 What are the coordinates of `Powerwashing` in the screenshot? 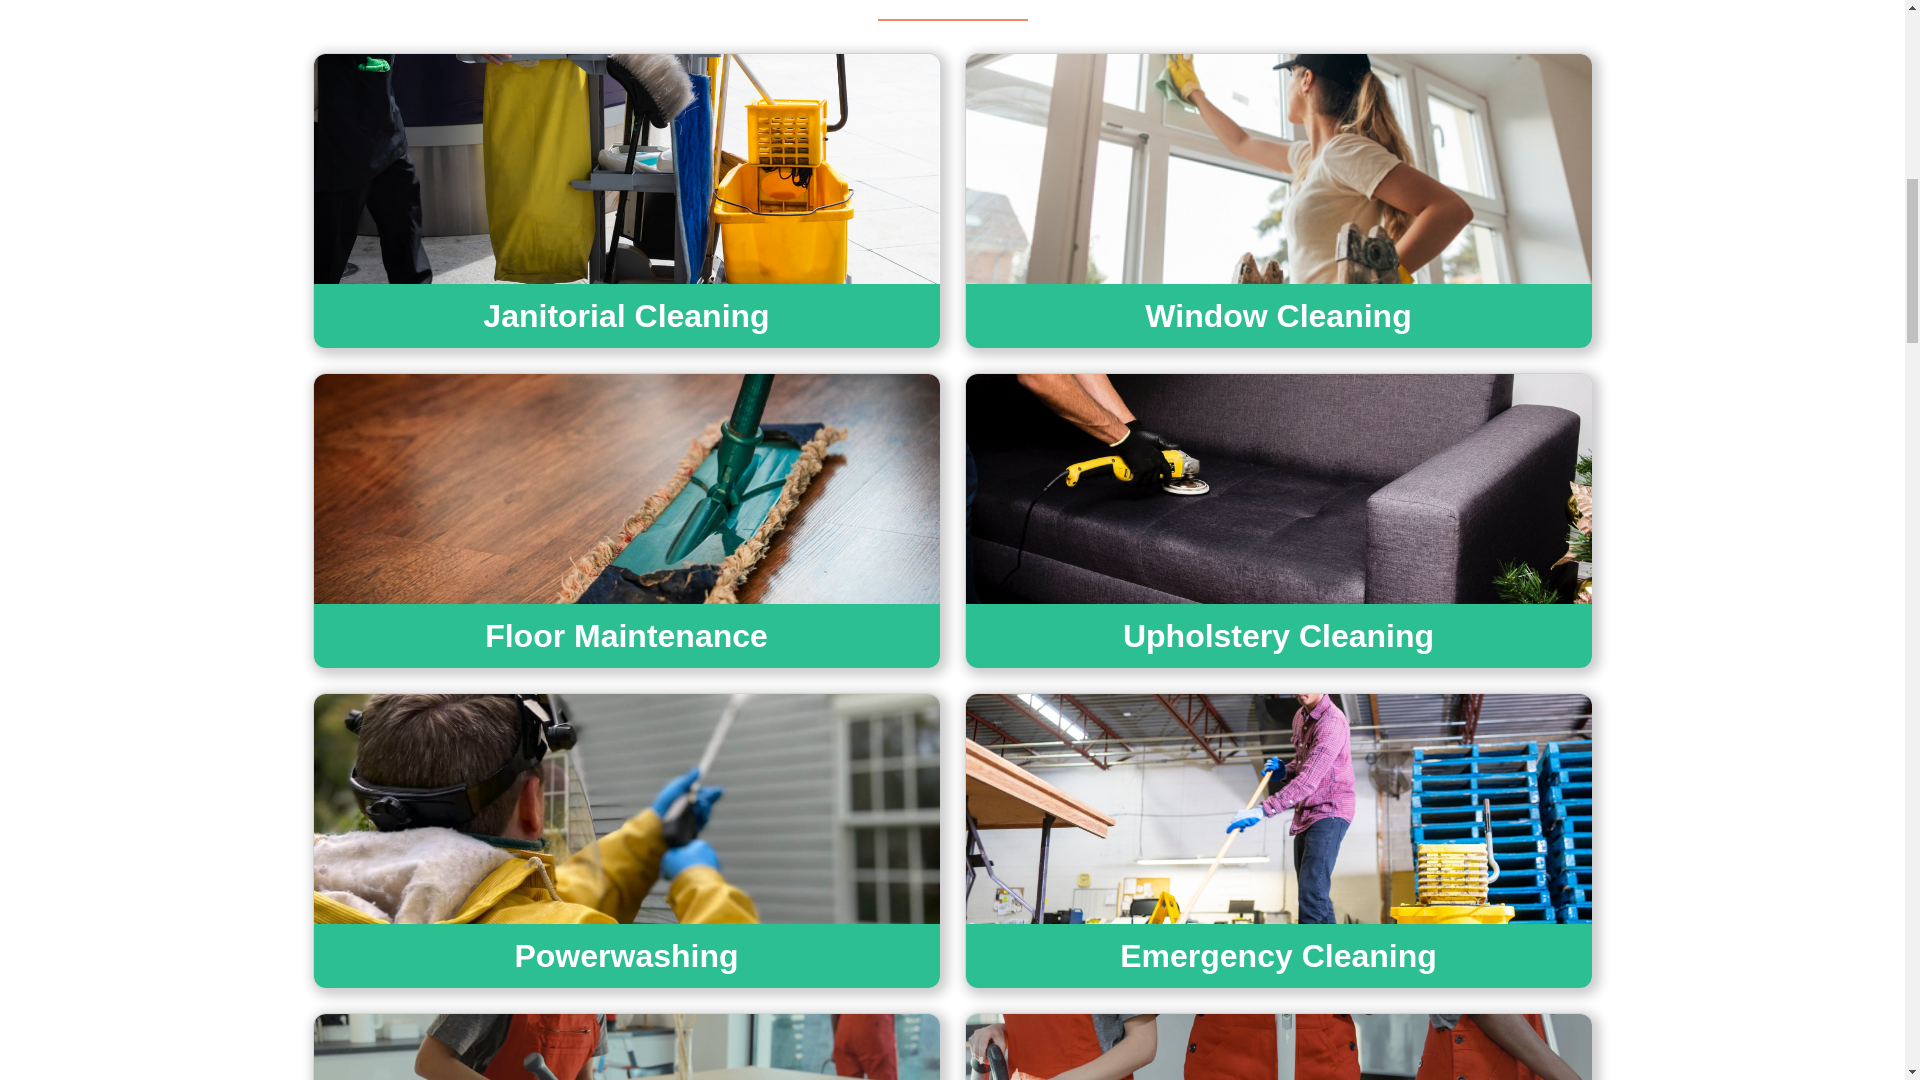 It's located at (626, 960).